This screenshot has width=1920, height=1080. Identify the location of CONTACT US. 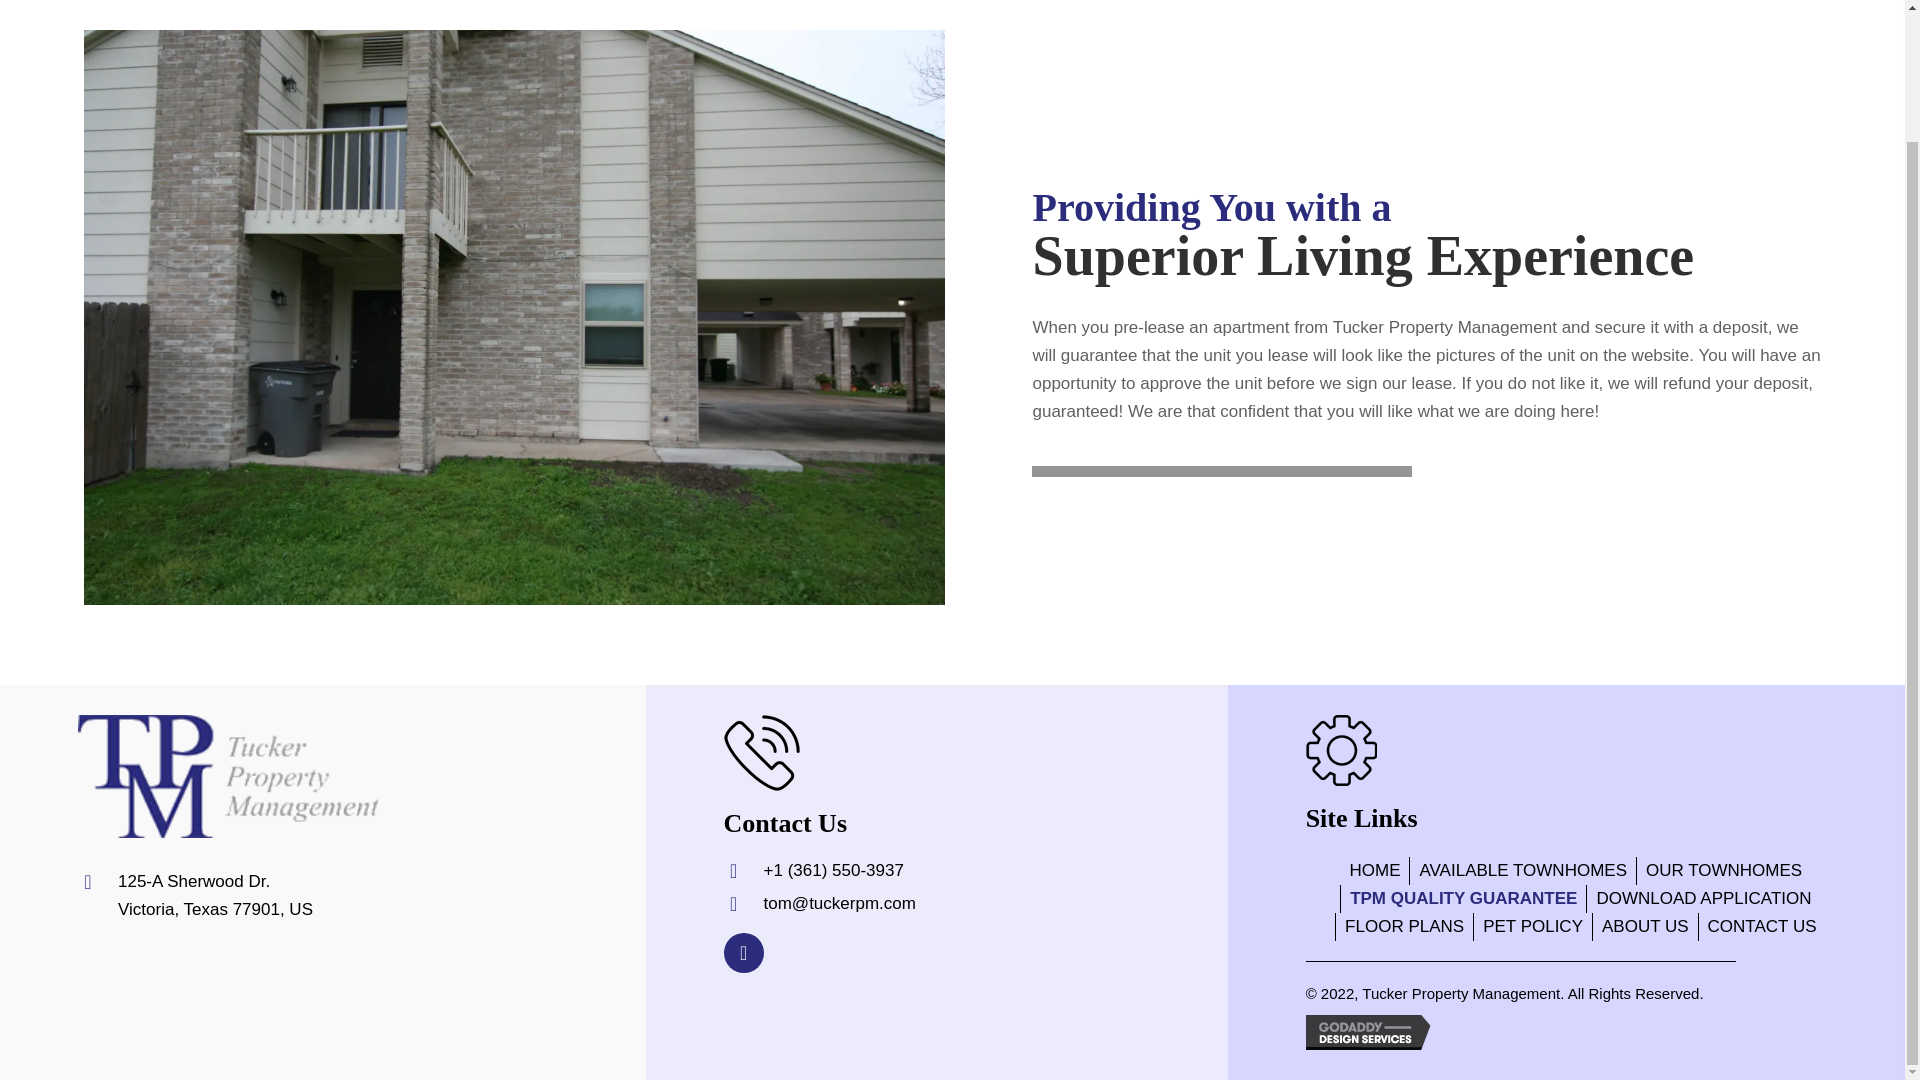
(1762, 926).